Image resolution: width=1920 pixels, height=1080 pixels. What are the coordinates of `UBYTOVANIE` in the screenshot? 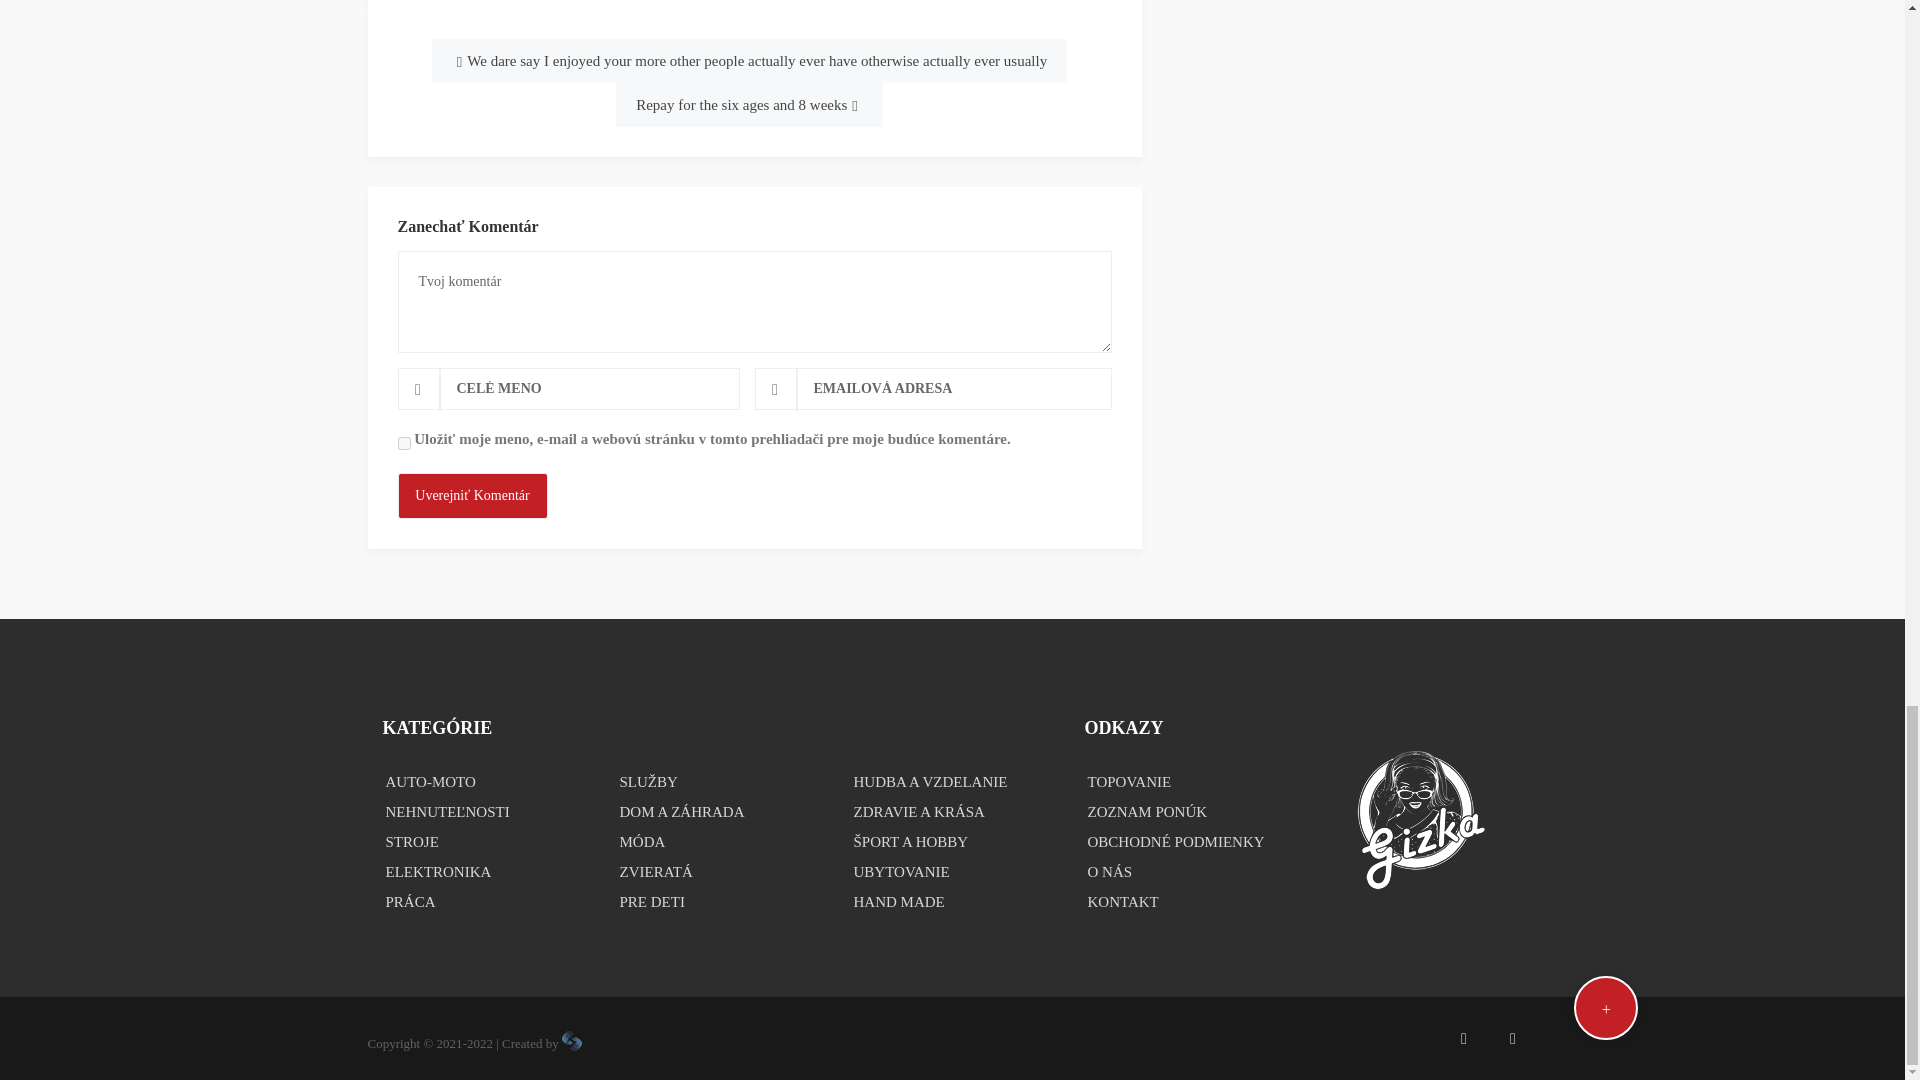 It's located at (952, 872).